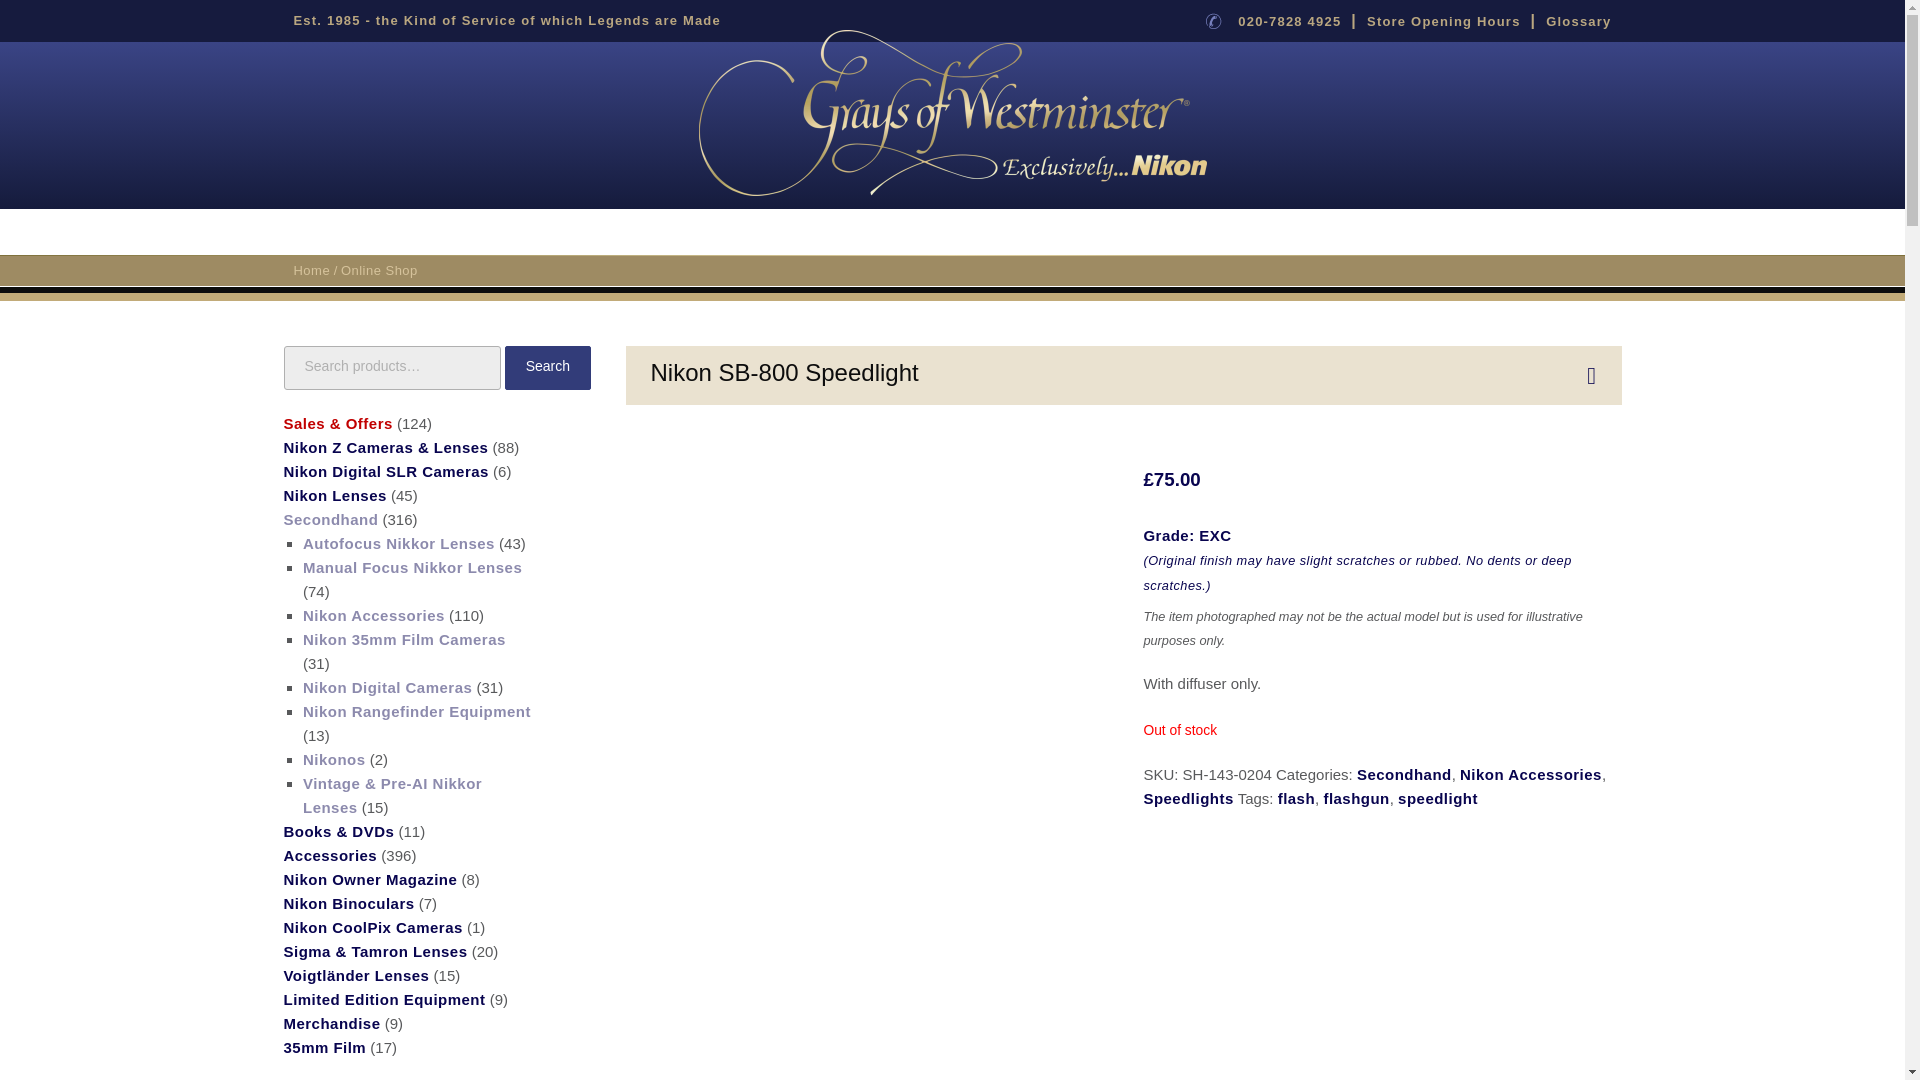 The width and height of the screenshot is (1920, 1080). I want to click on Store Opening Hours, so click(1444, 22).